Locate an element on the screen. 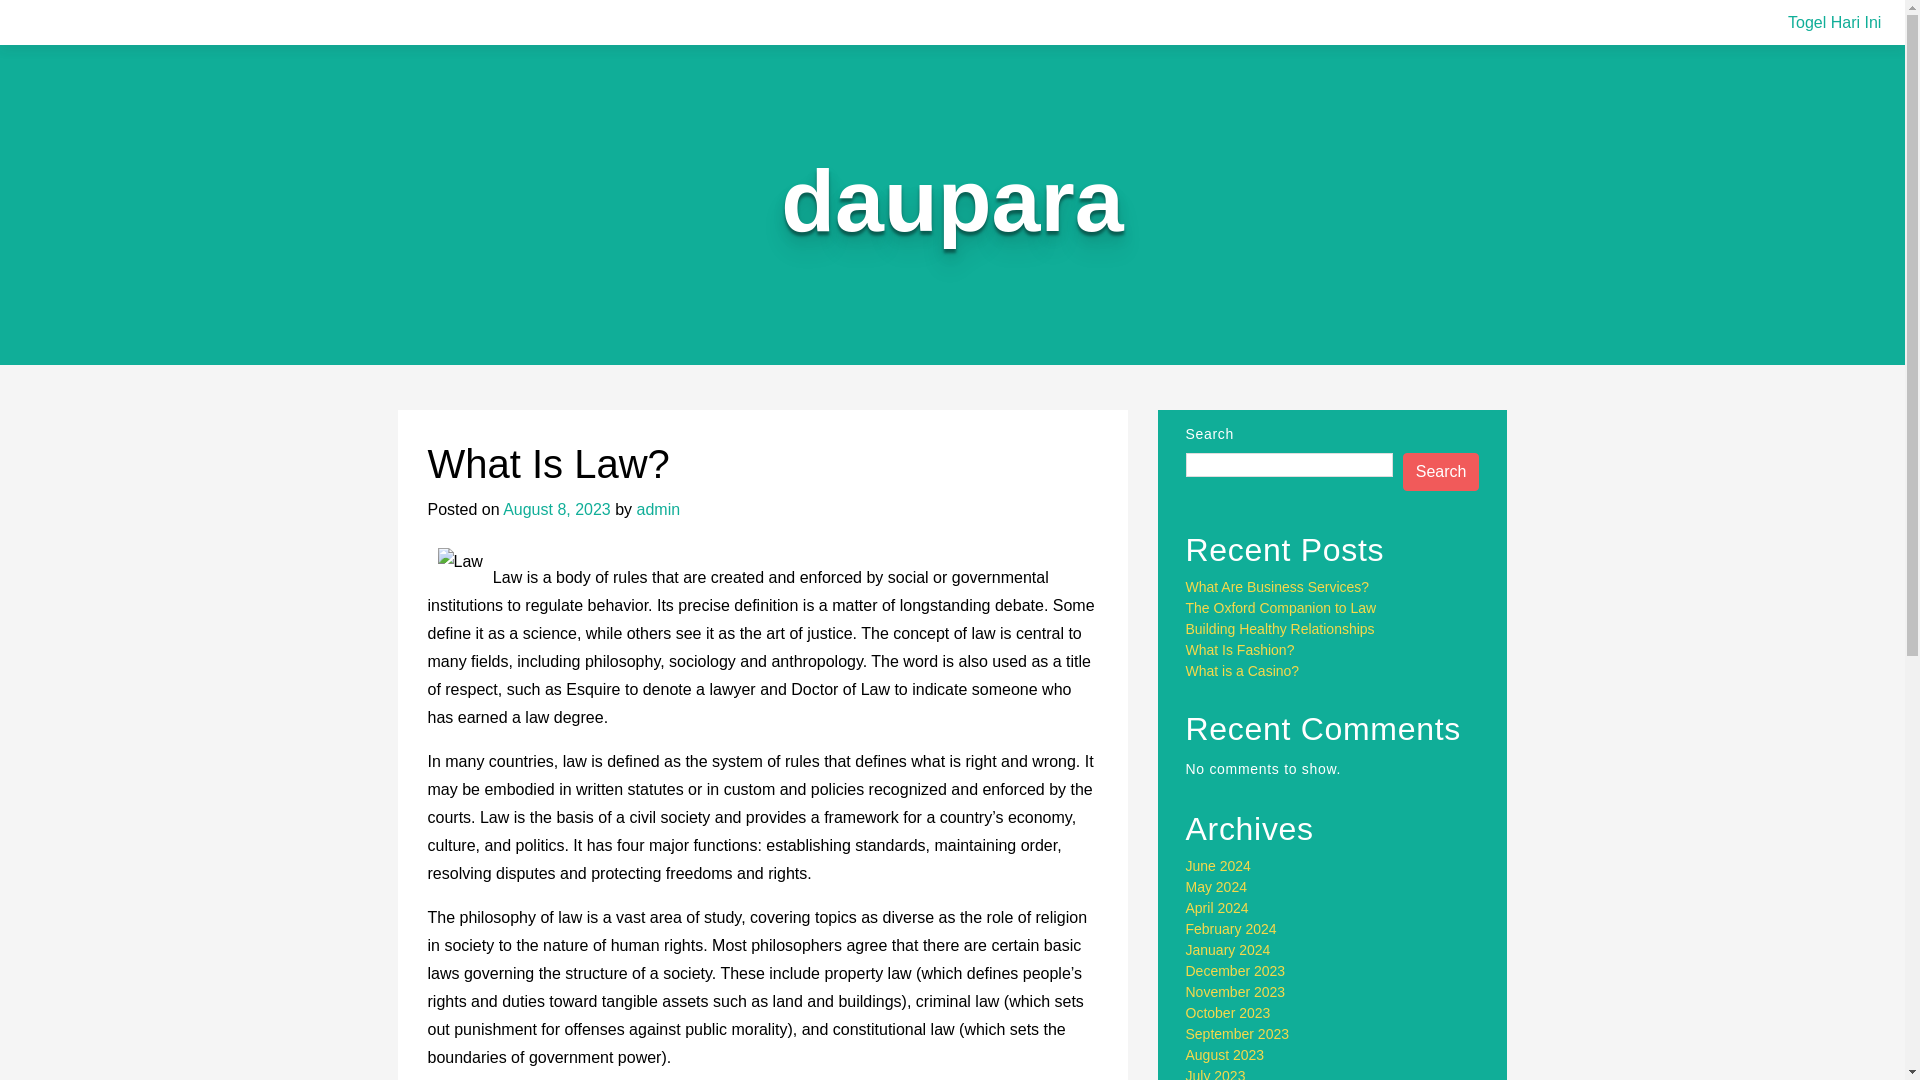 Image resolution: width=1920 pixels, height=1080 pixels. December 2023 is located at coordinates (1236, 970).